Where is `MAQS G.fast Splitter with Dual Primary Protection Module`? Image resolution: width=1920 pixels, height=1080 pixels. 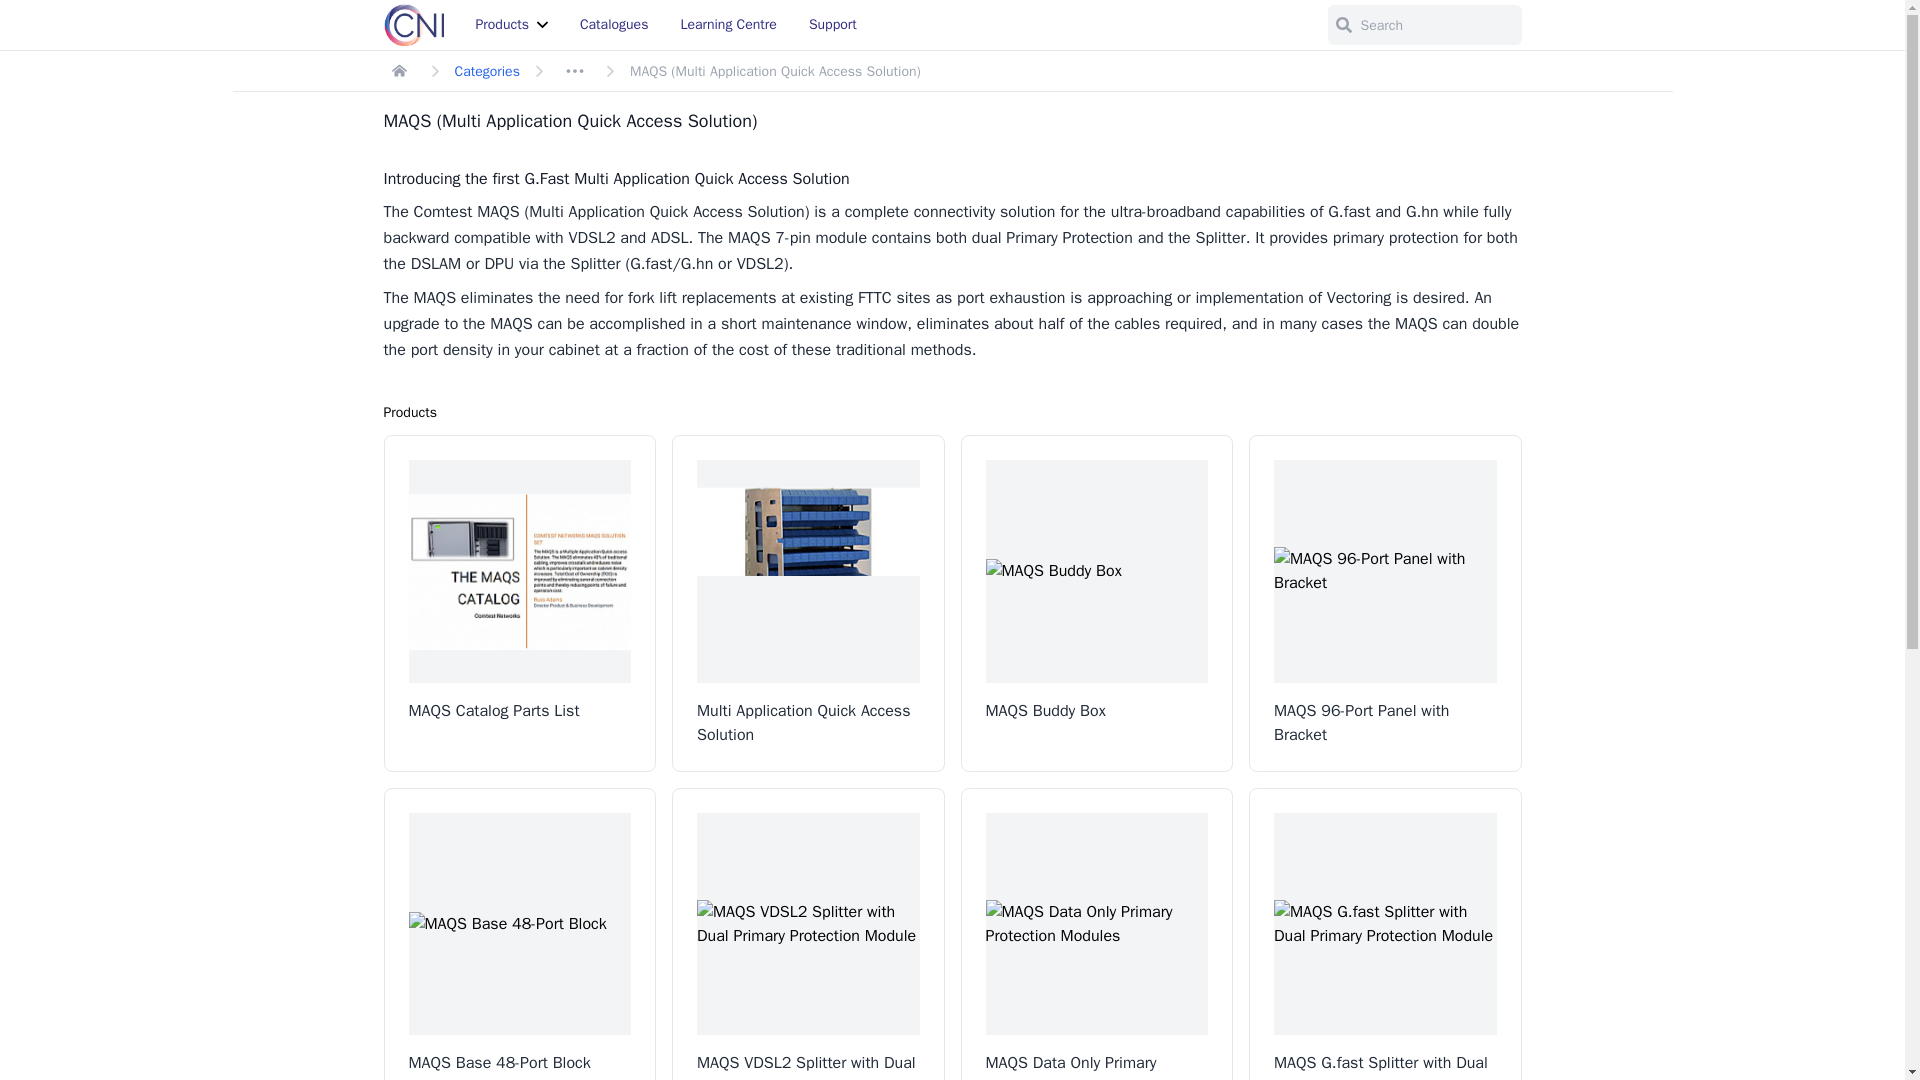
MAQS G.fast Splitter with Dual Primary Protection Module is located at coordinates (1386, 934).